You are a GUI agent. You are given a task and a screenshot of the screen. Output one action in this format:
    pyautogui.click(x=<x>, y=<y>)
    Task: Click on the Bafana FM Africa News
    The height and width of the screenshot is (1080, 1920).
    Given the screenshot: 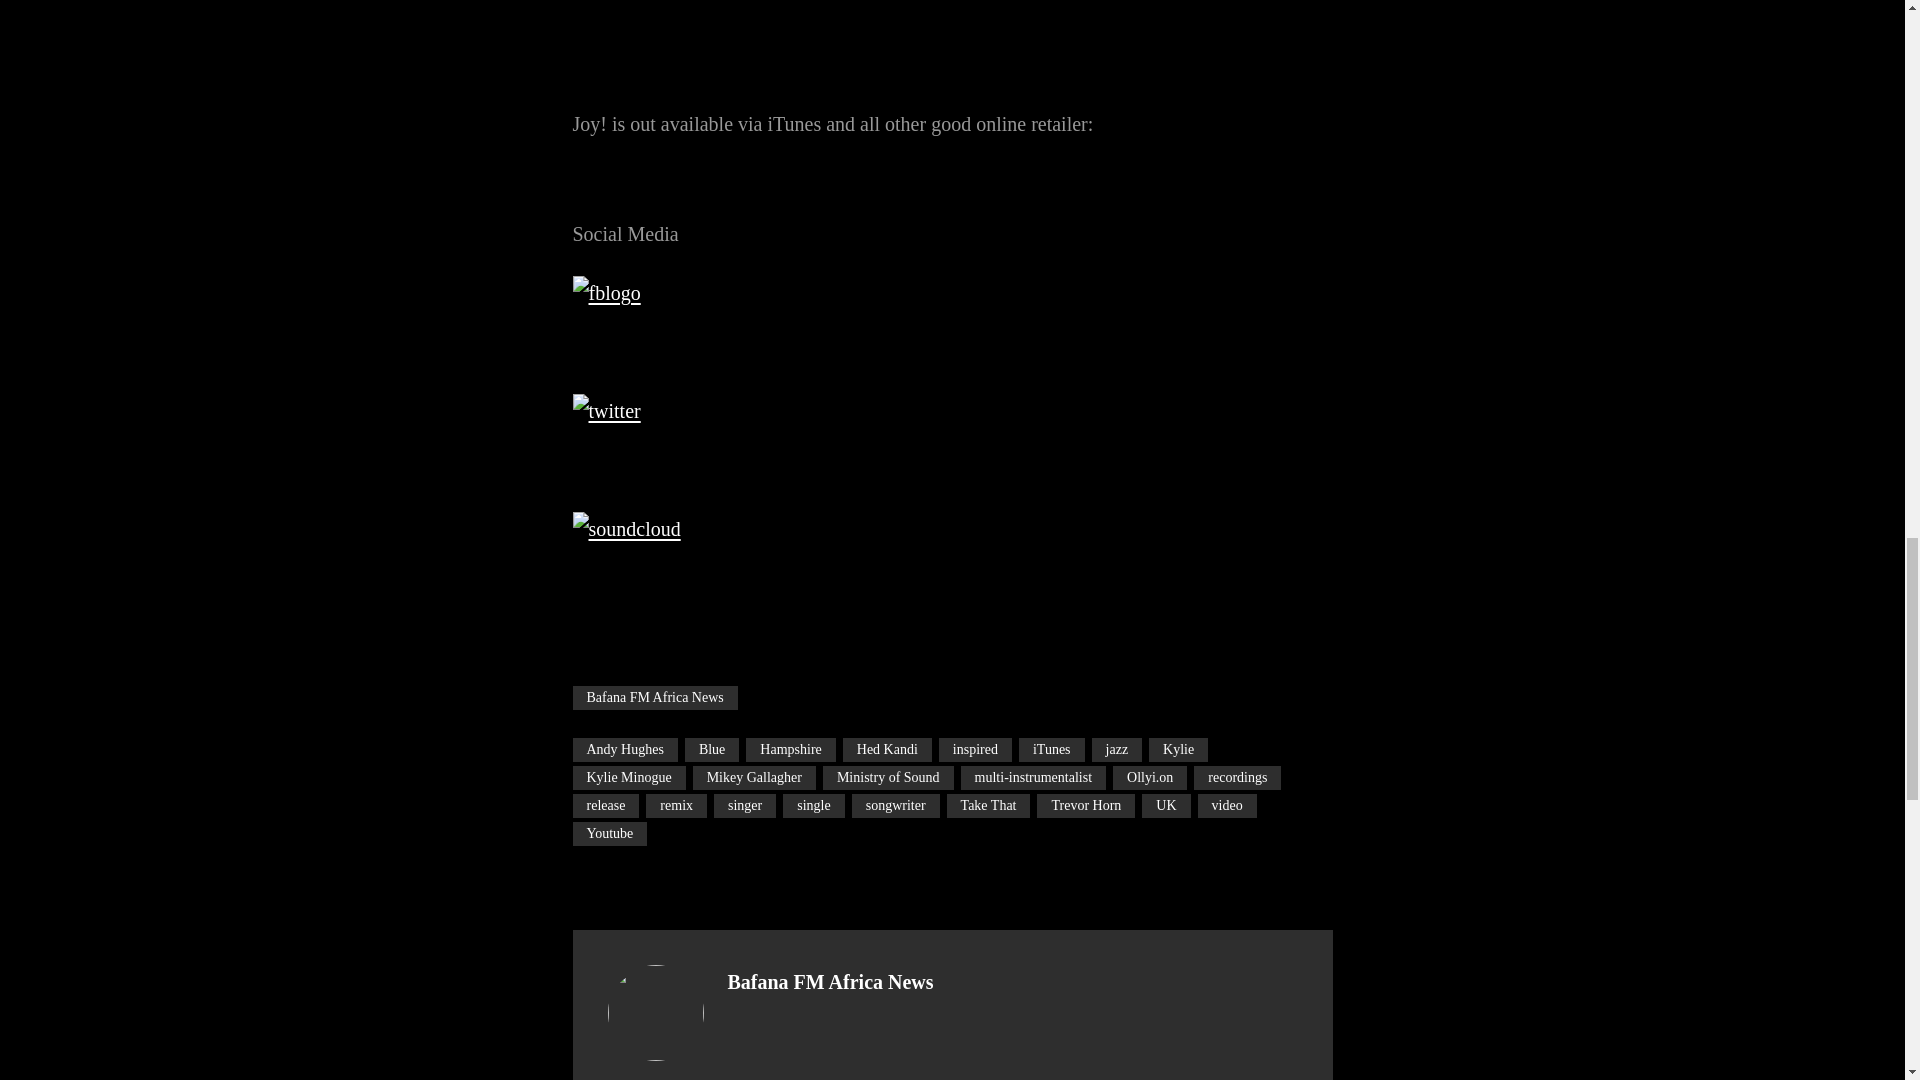 What is the action you would take?
    pyautogui.click(x=654, y=697)
    